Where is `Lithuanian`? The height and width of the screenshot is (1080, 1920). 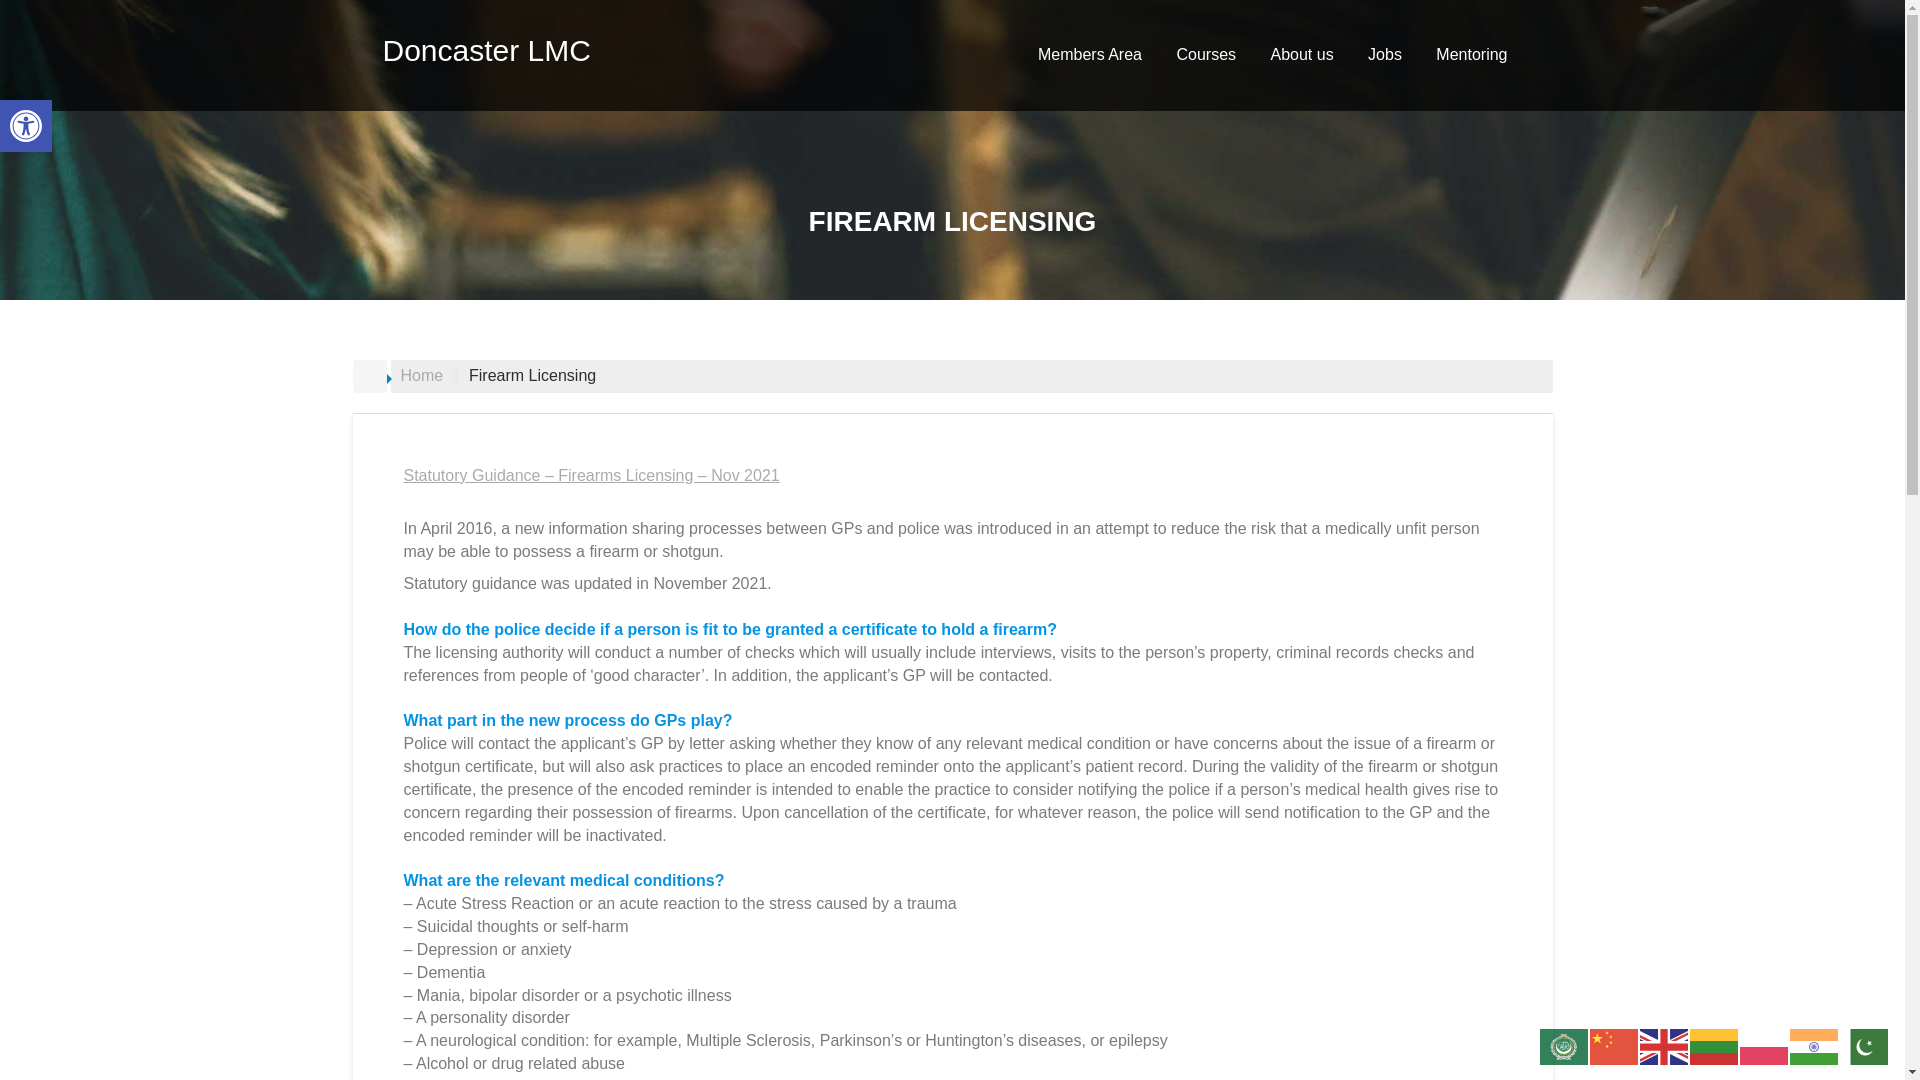
Lithuanian is located at coordinates (1714, 1045).